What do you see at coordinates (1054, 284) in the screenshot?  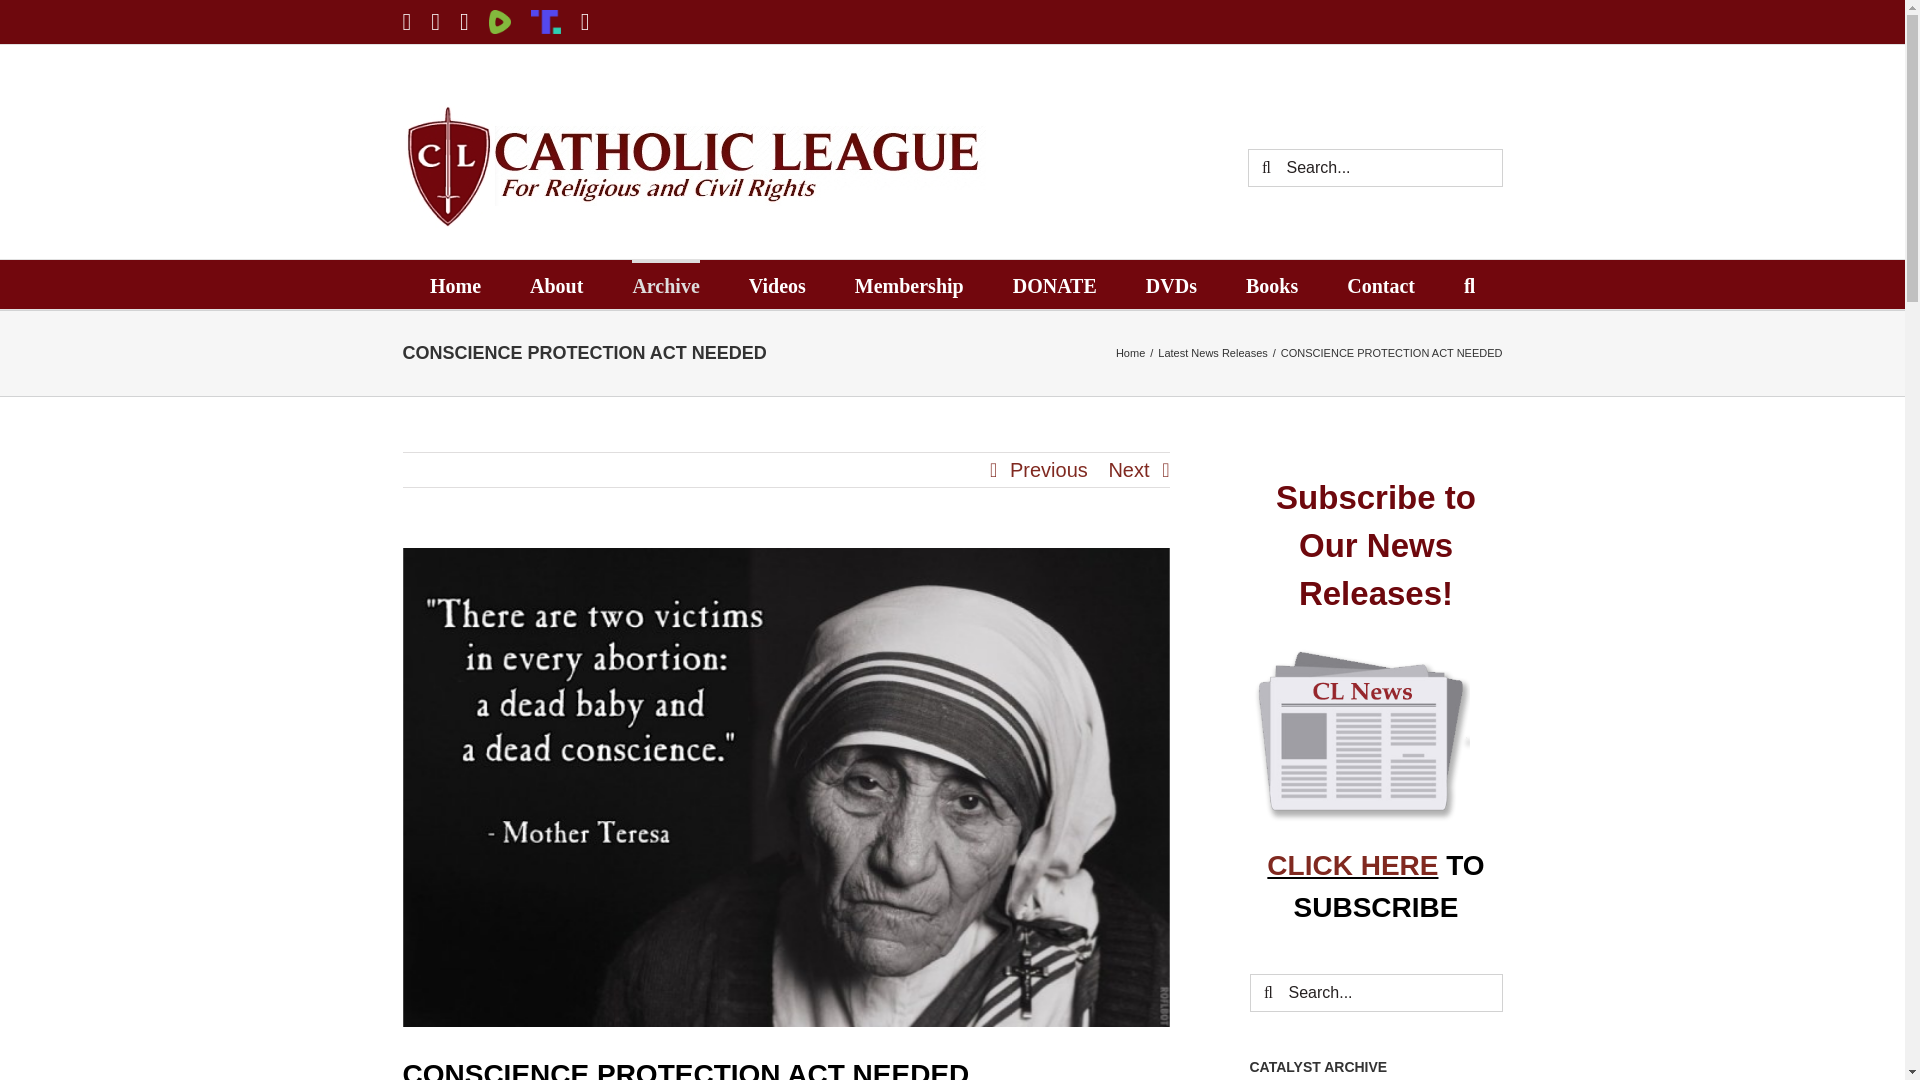 I see `DONATE` at bounding box center [1054, 284].